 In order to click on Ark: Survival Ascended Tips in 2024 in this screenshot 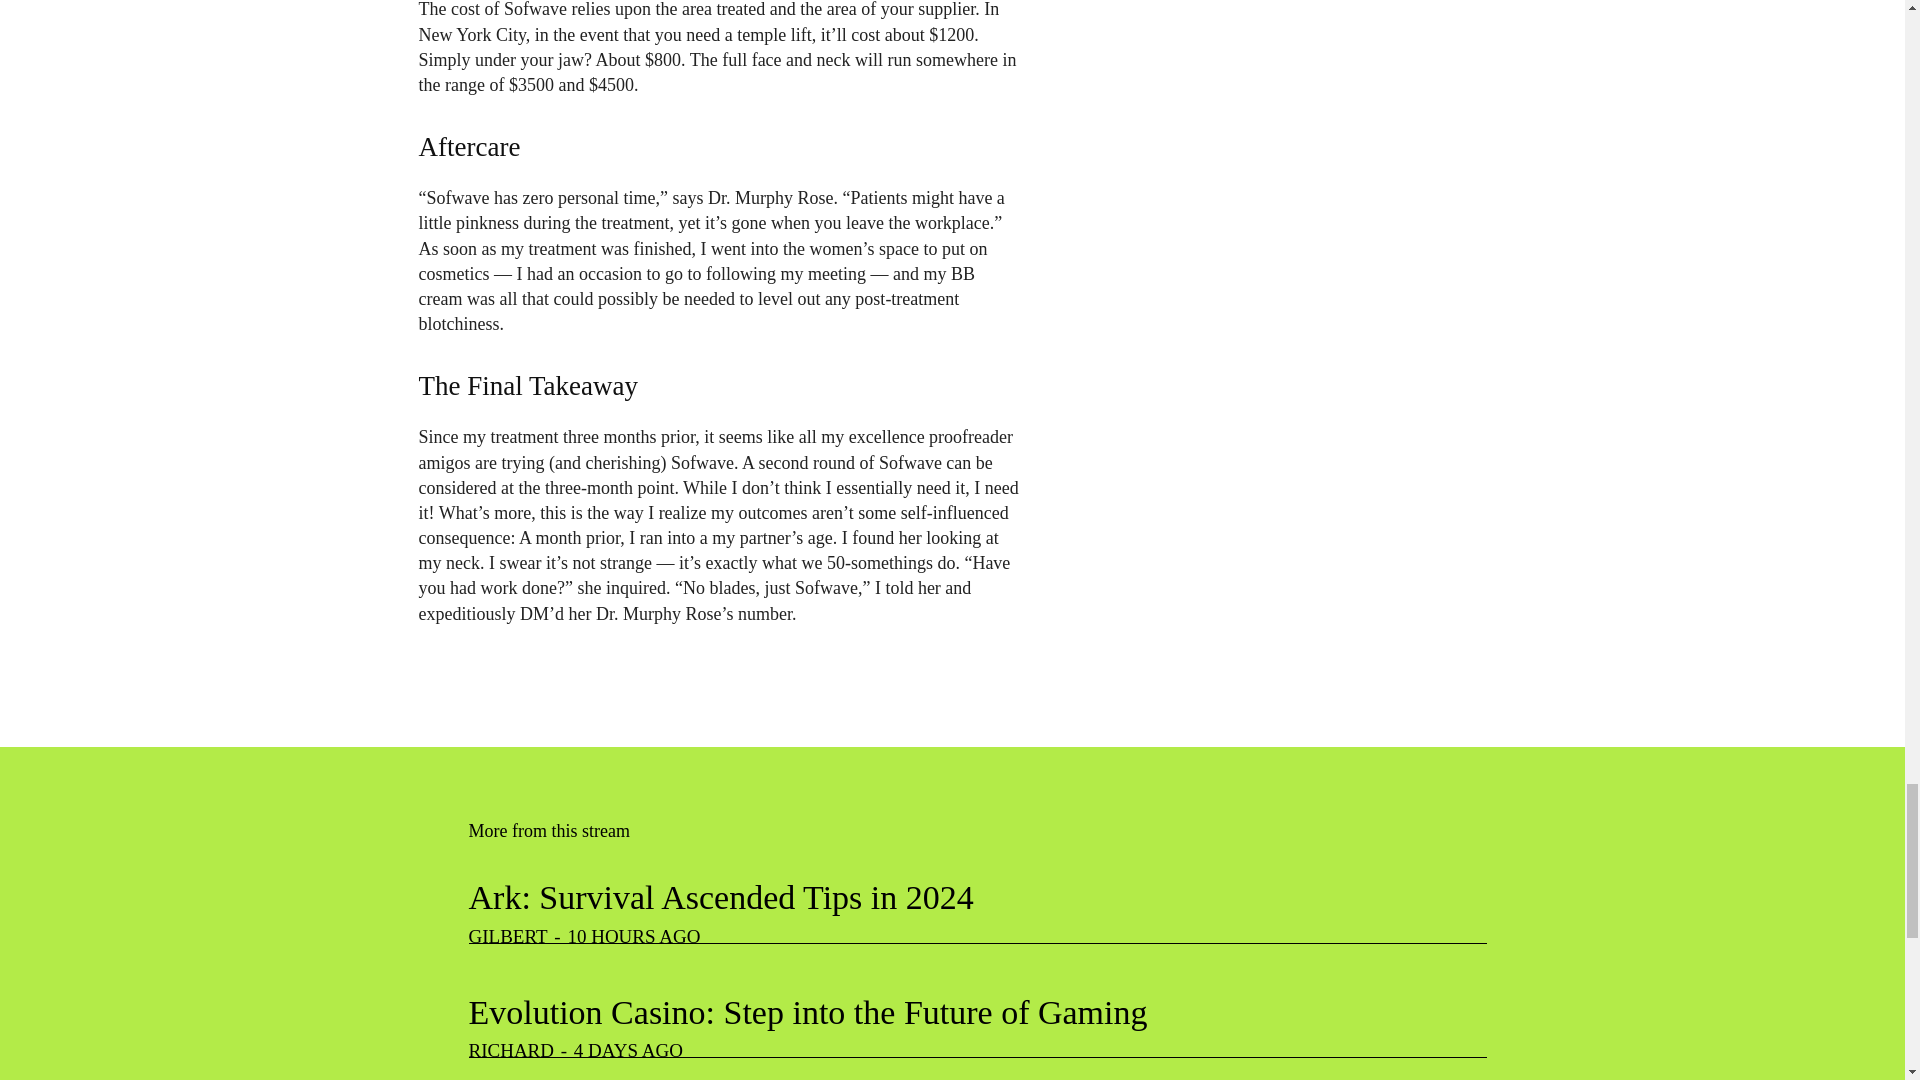, I will do `click(720, 897)`.